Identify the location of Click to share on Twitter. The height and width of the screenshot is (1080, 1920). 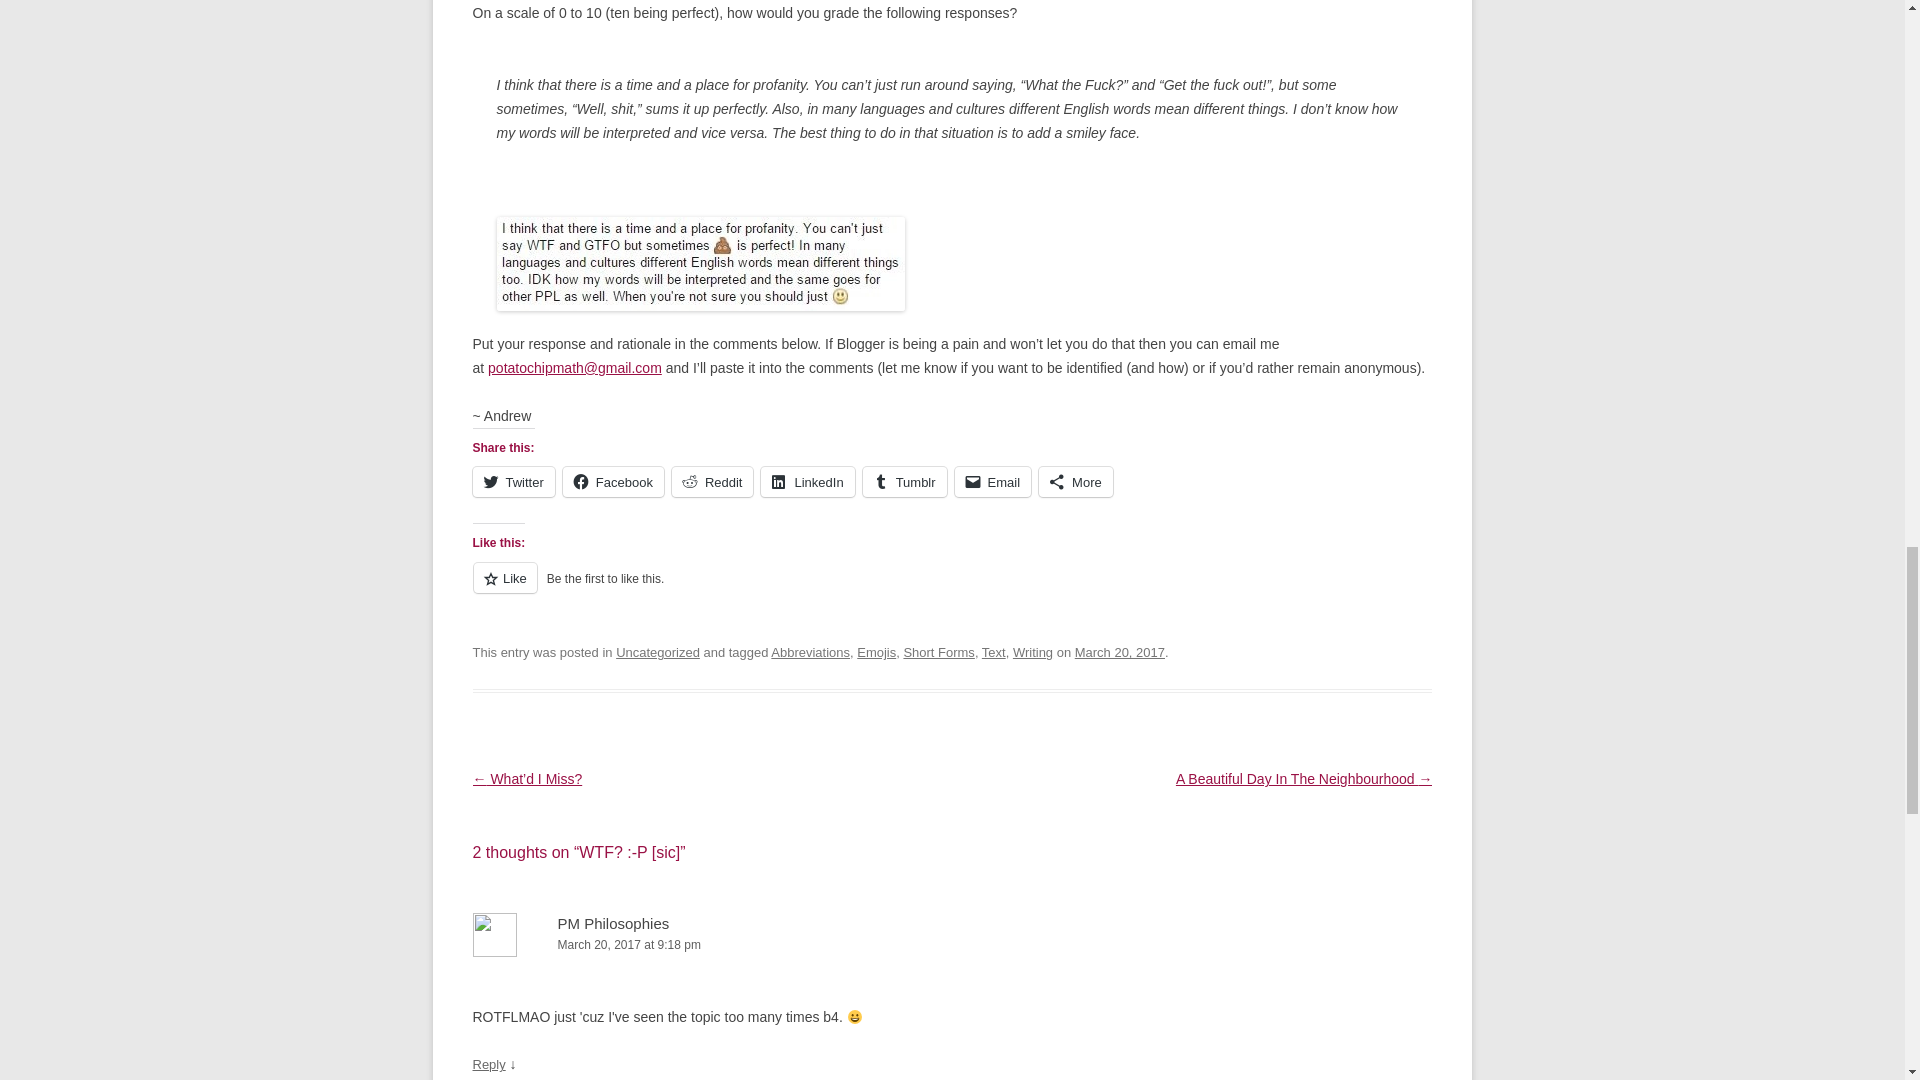
(513, 481).